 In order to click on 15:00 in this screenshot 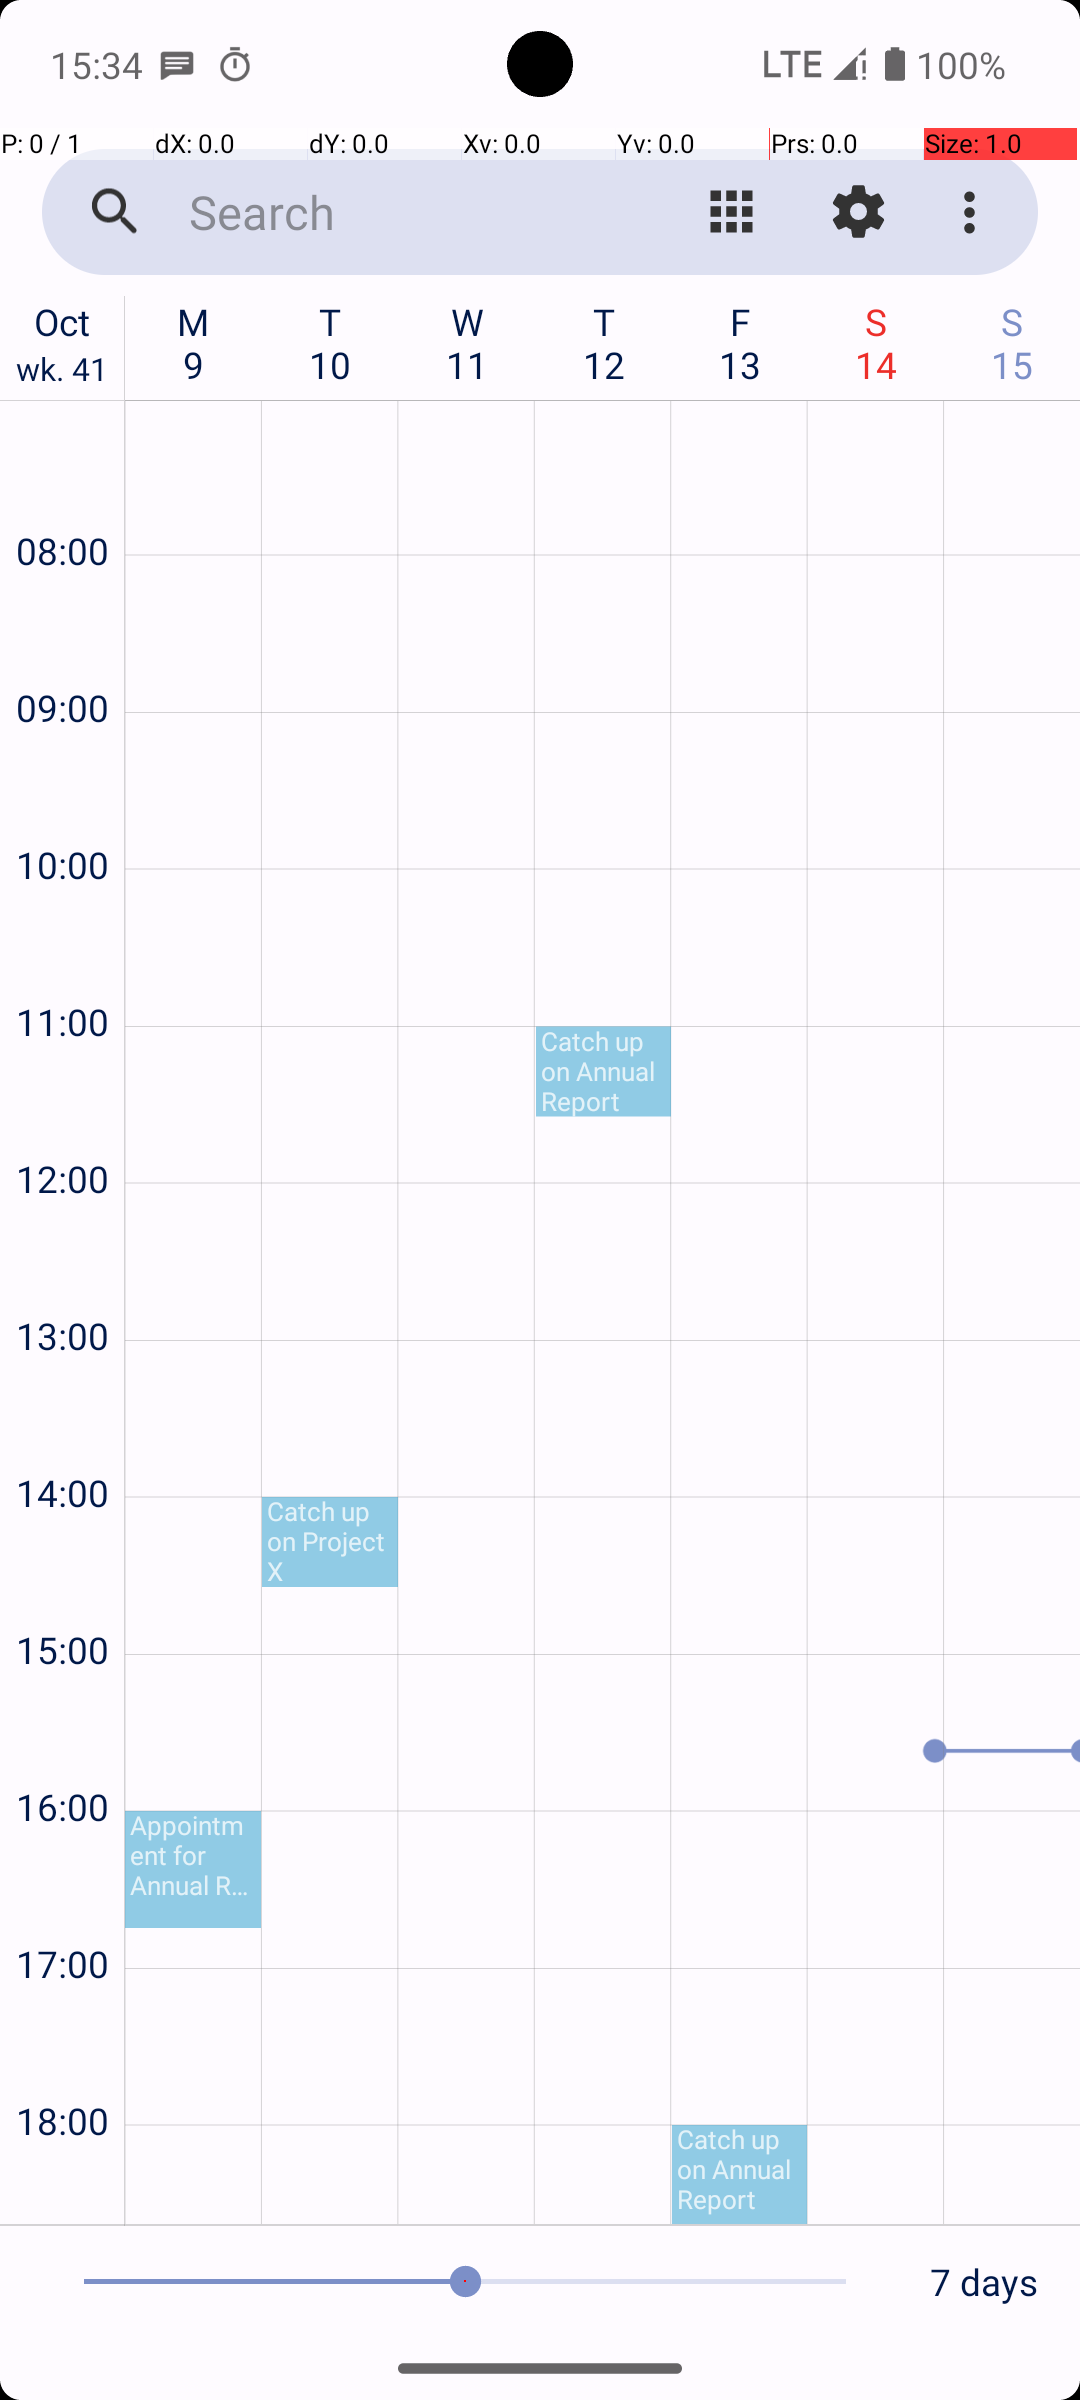, I will do `click(62, 1596)`.